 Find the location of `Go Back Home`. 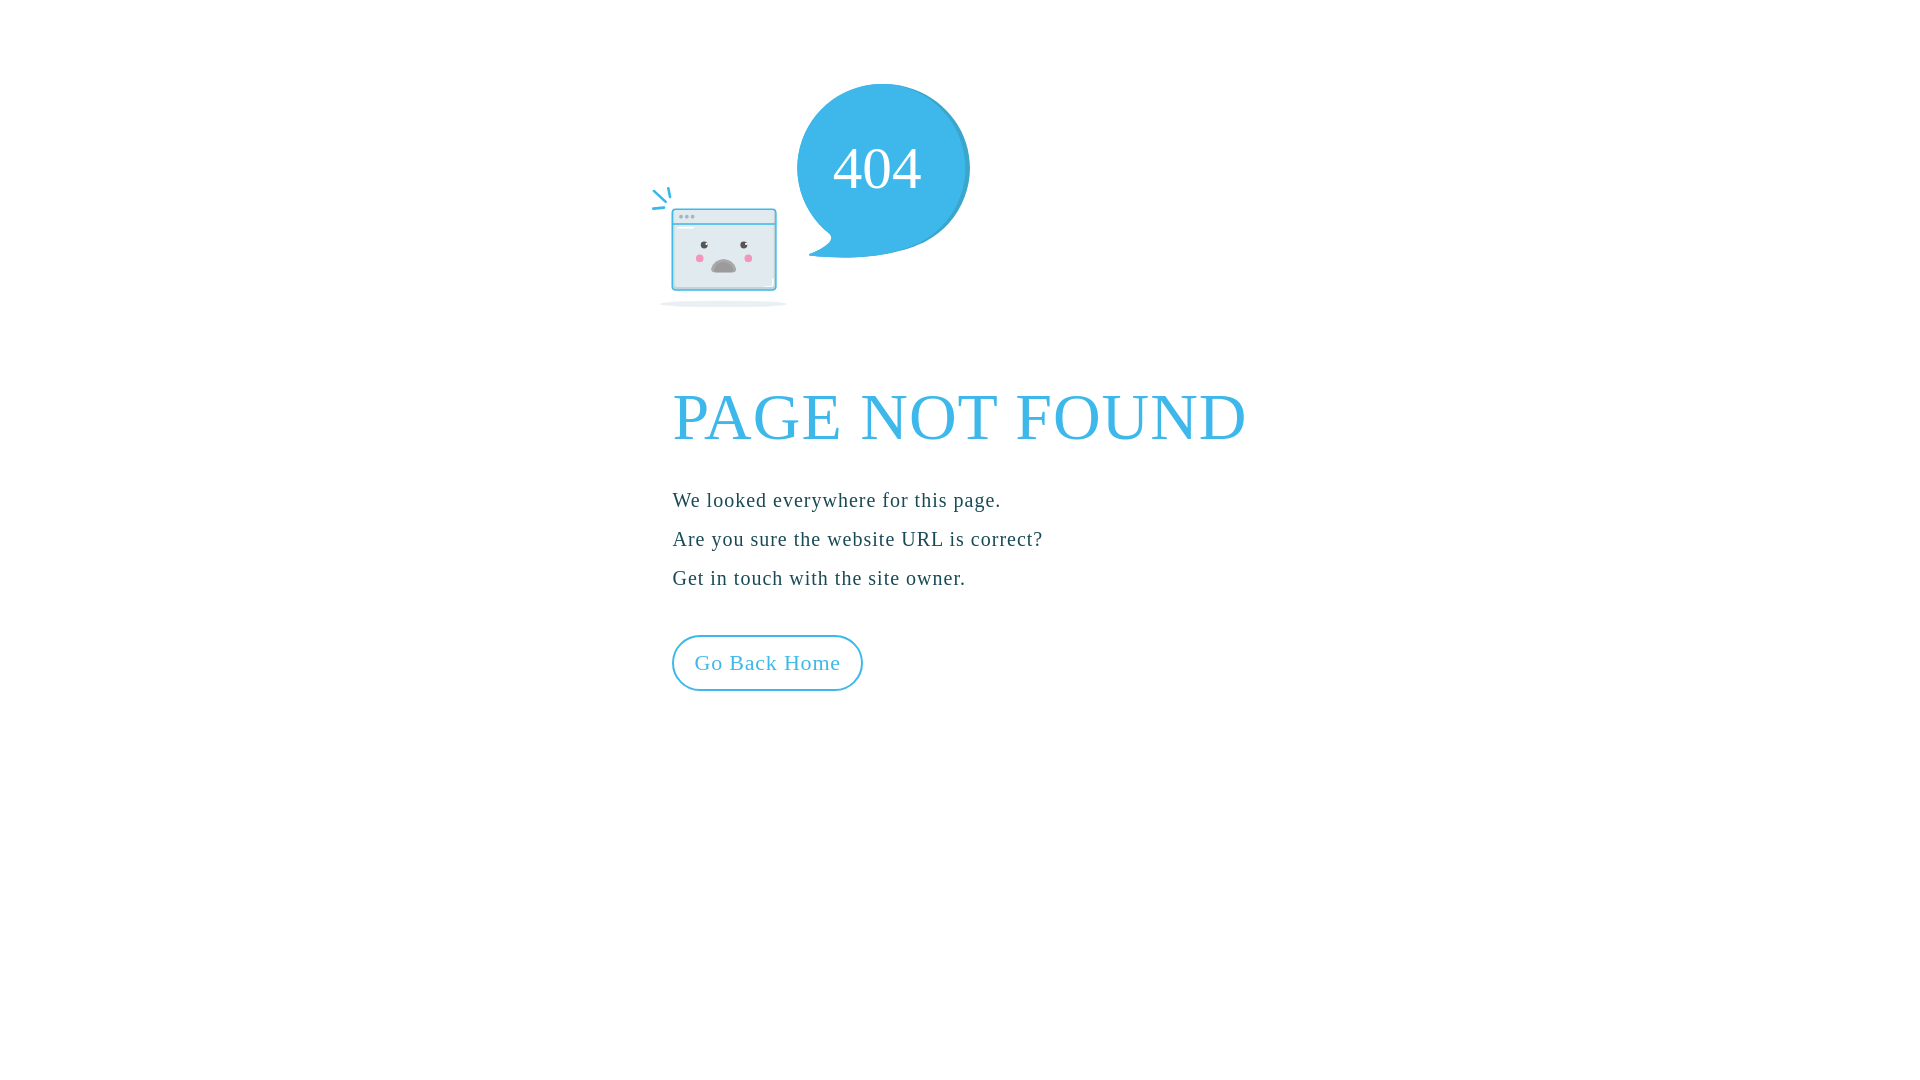

Go Back Home is located at coordinates (767, 662).